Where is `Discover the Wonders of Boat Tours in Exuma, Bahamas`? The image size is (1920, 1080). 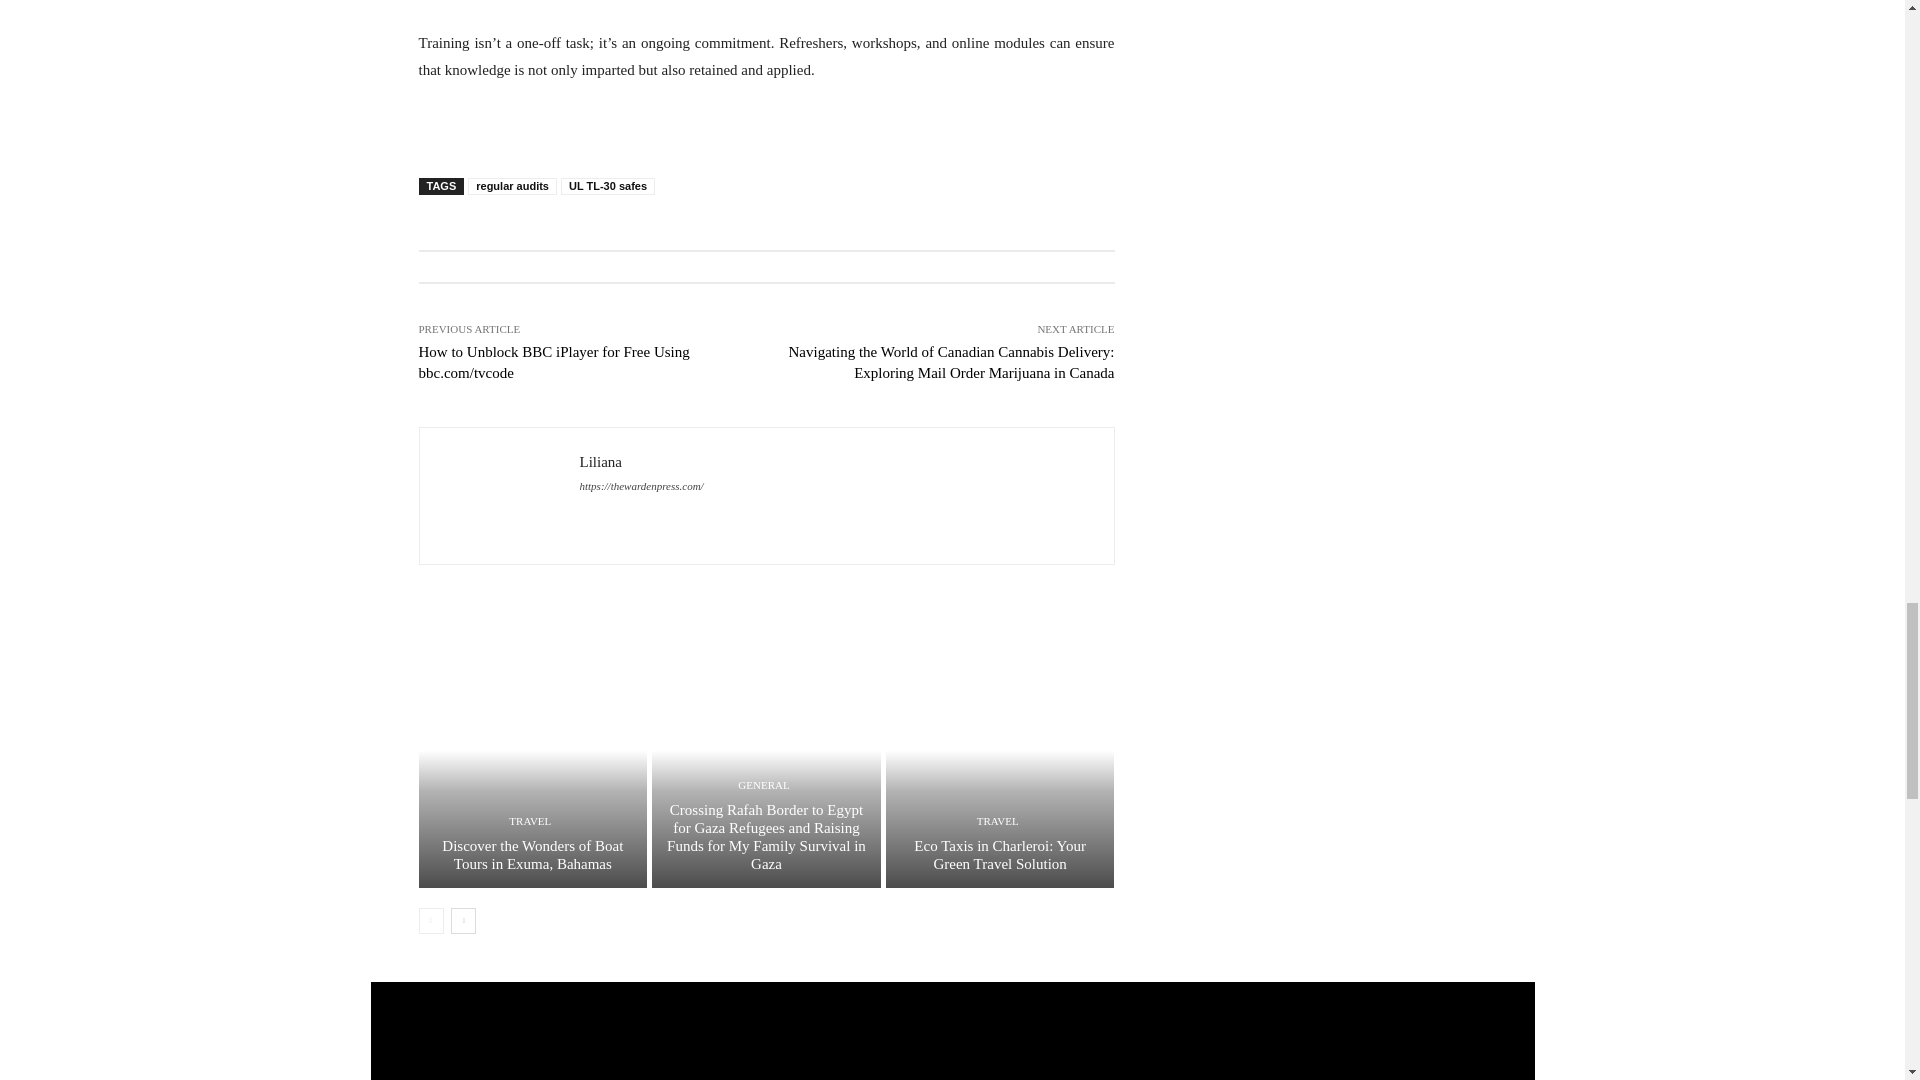
Discover the Wonders of Boat Tours in Exuma, Bahamas is located at coordinates (532, 854).